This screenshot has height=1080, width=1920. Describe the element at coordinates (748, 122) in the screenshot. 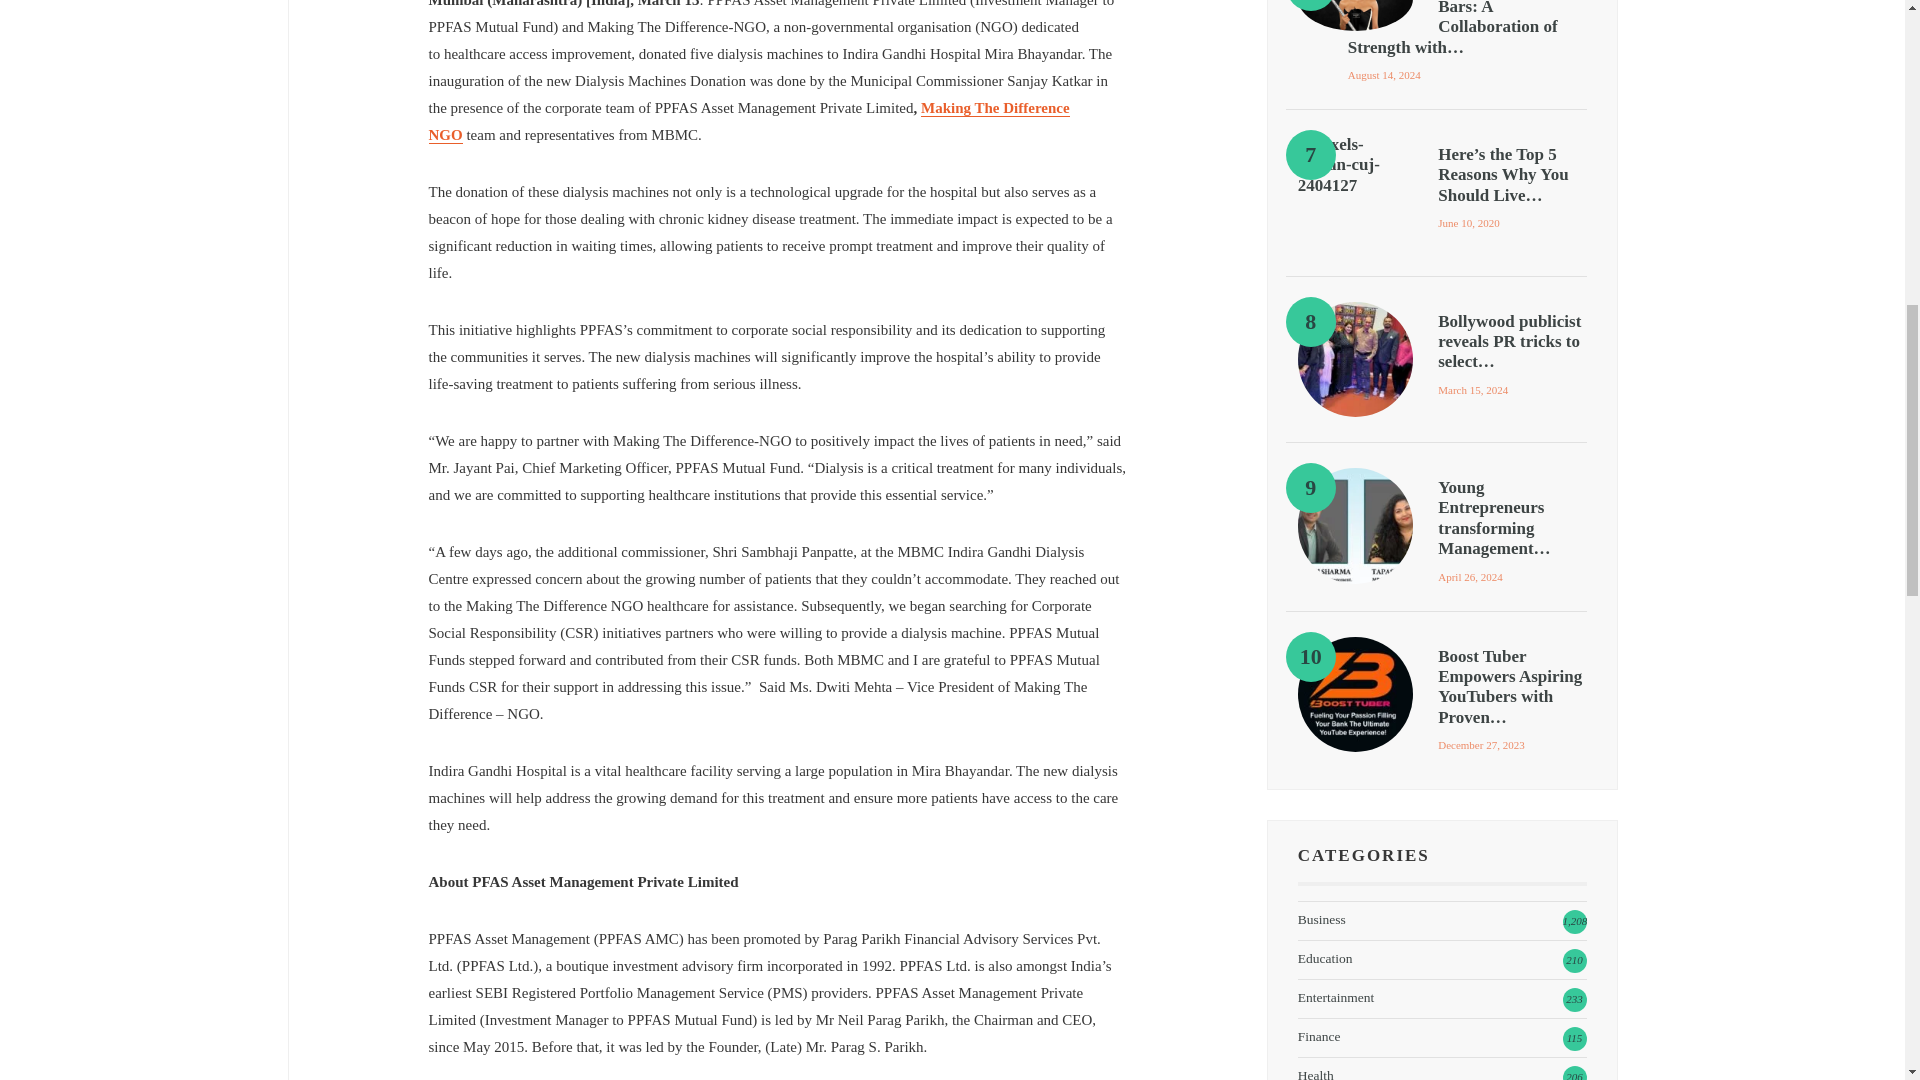

I see `Making The Difference NGO` at that location.